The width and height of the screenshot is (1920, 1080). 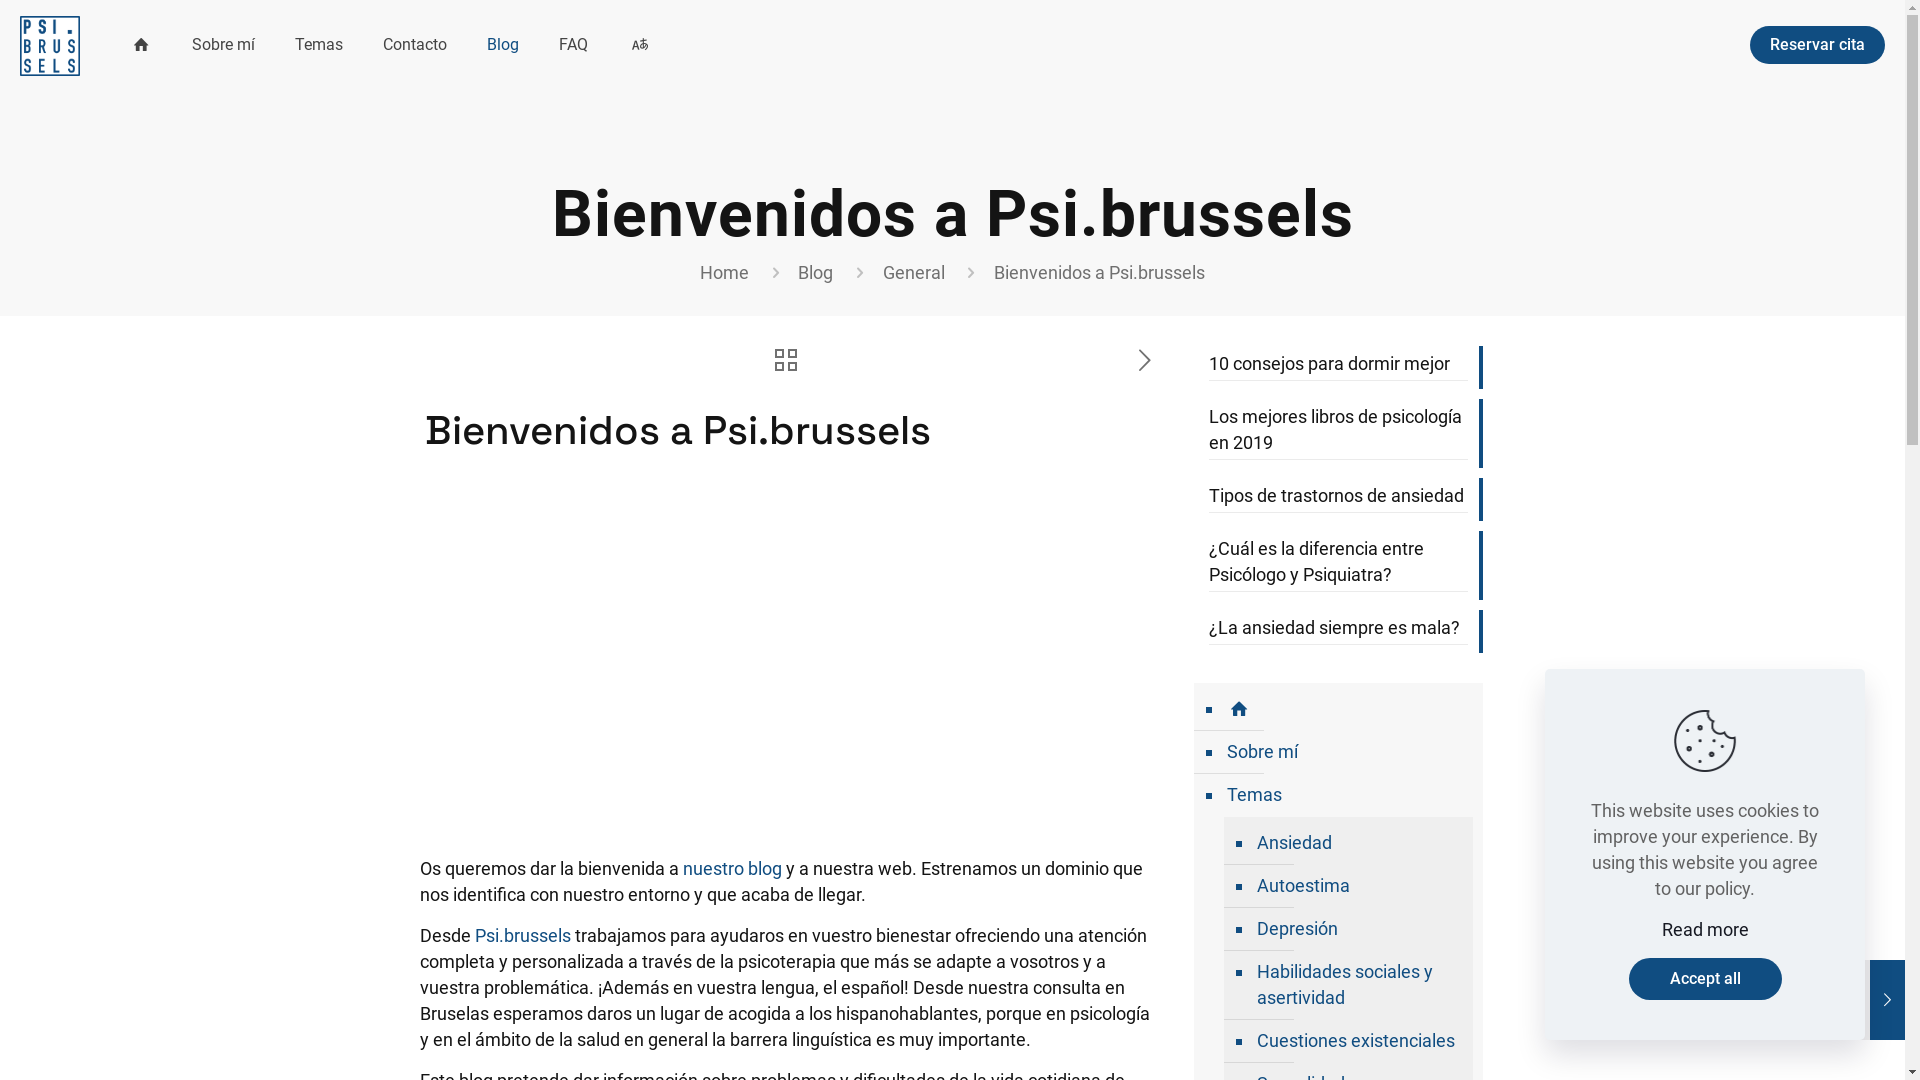 What do you see at coordinates (1706, 930) in the screenshot?
I see `Read more` at bounding box center [1706, 930].